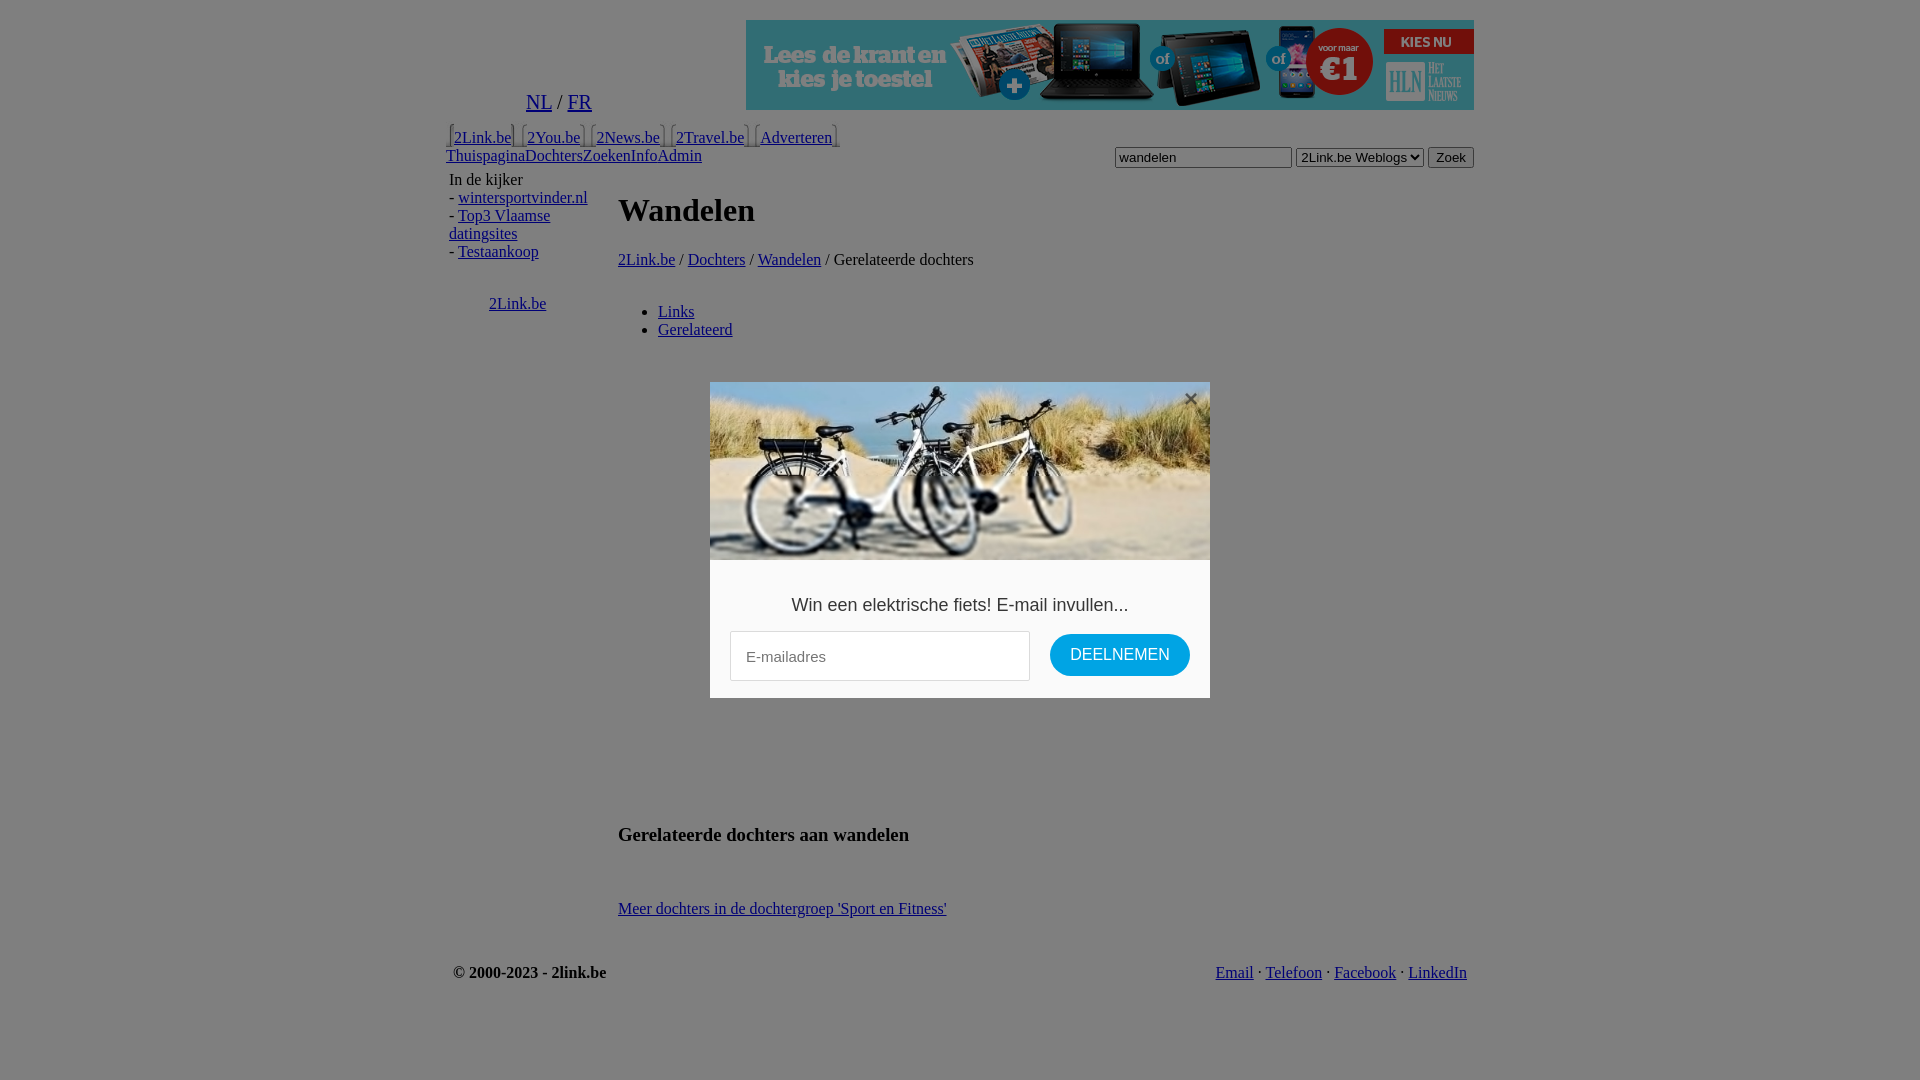 The height and width of the screenshot is (1080, 1920). What do you see at coordinates (1365, 972) in the screenshot?
I see `Facebook` at bounding box center [1365, 972].